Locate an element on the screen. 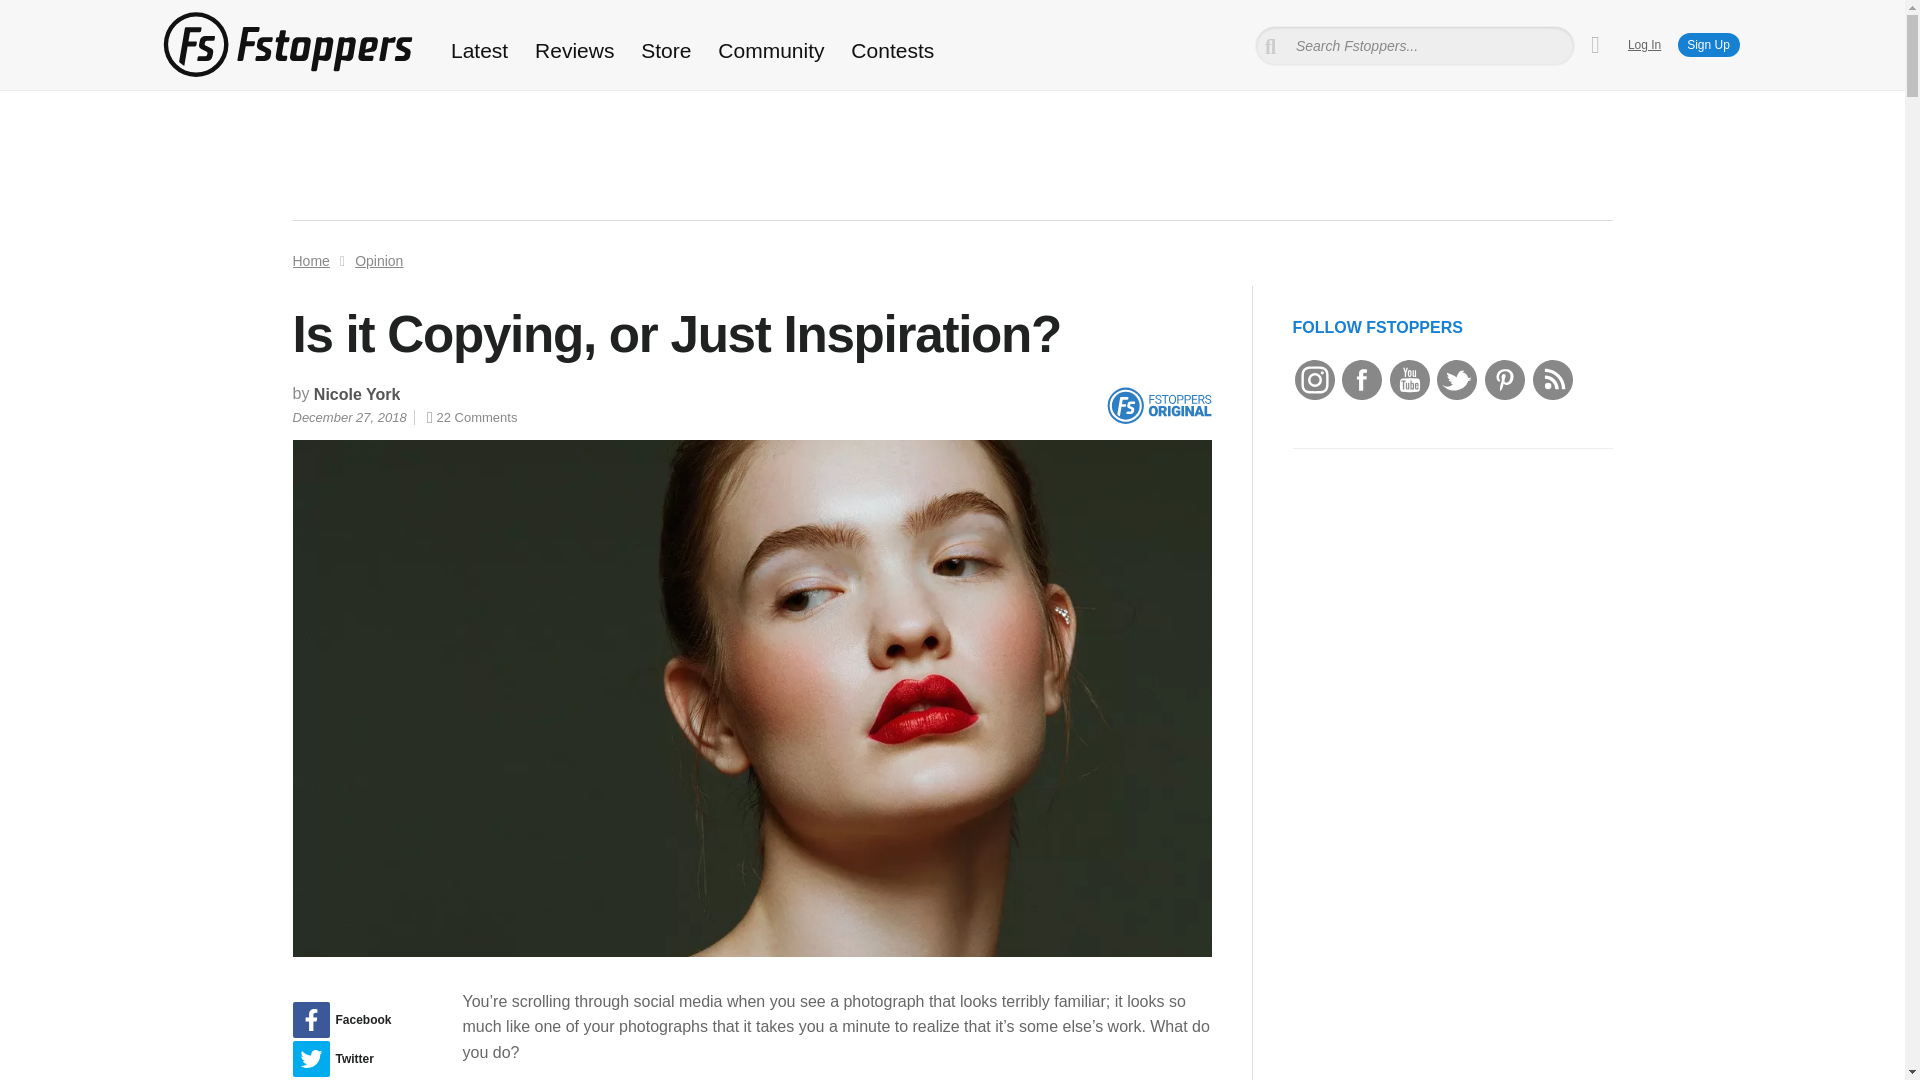 The height and width of the screenshot is (1080, 1920). Log In is located at coordinates (1644, 44).